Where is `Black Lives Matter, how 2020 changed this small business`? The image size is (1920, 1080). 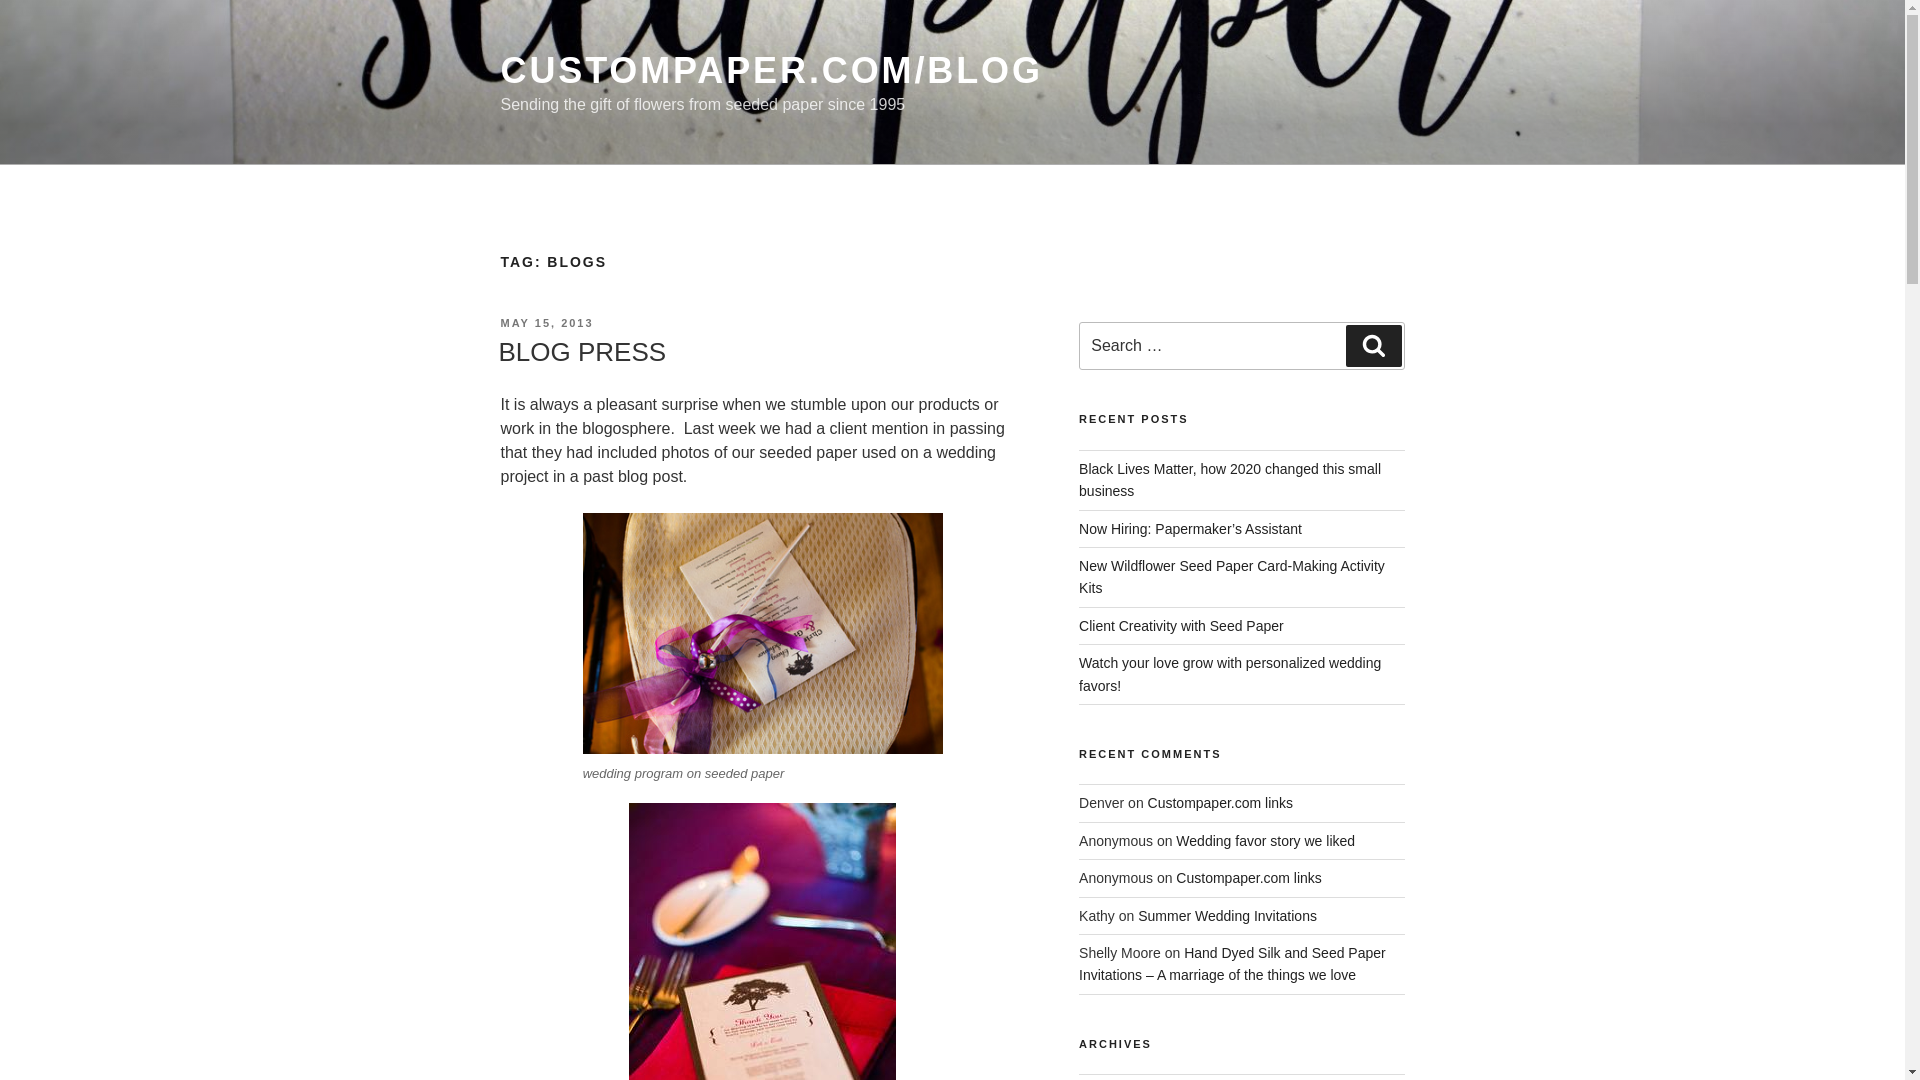
Black Lives Matter, how 2020 changed this small business is located at coordinates (1230, 480).